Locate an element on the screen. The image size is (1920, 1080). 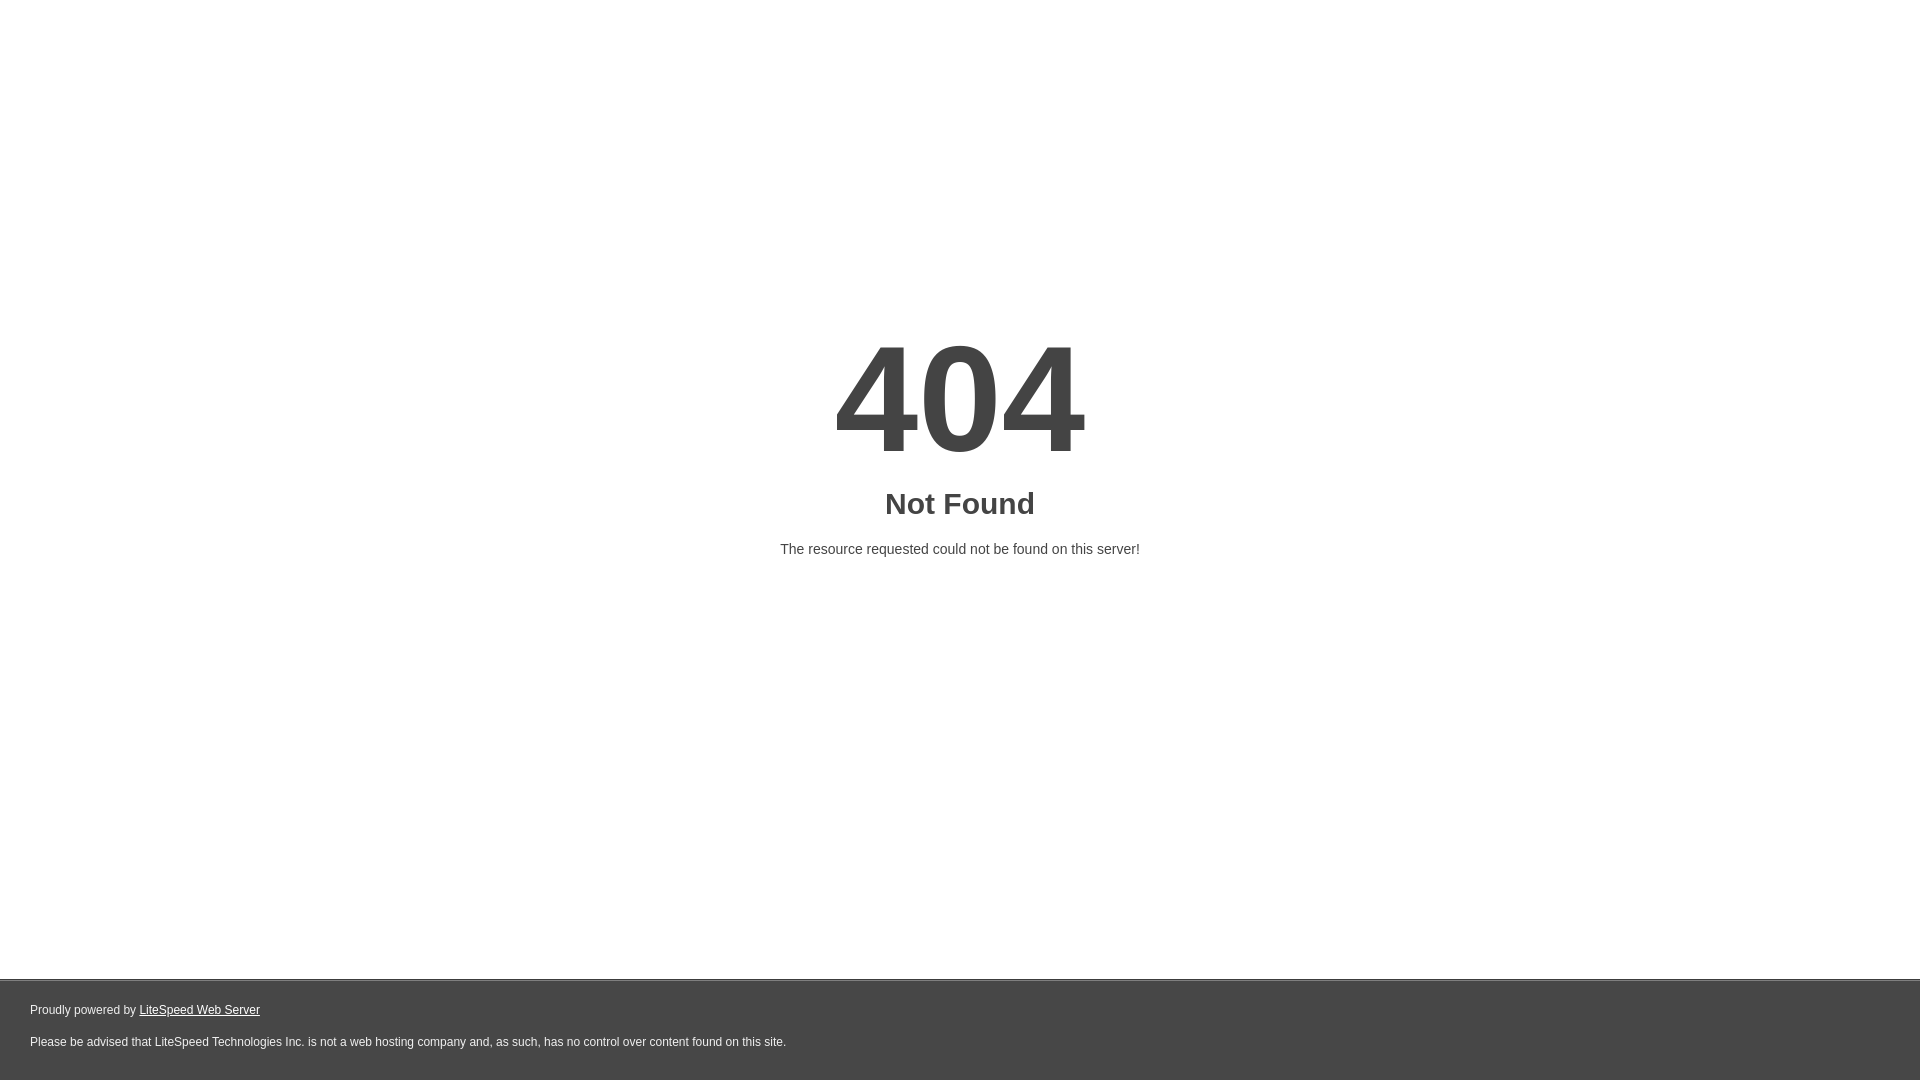
LiteSpeed Web Server is located at coordinates (200, 1010).